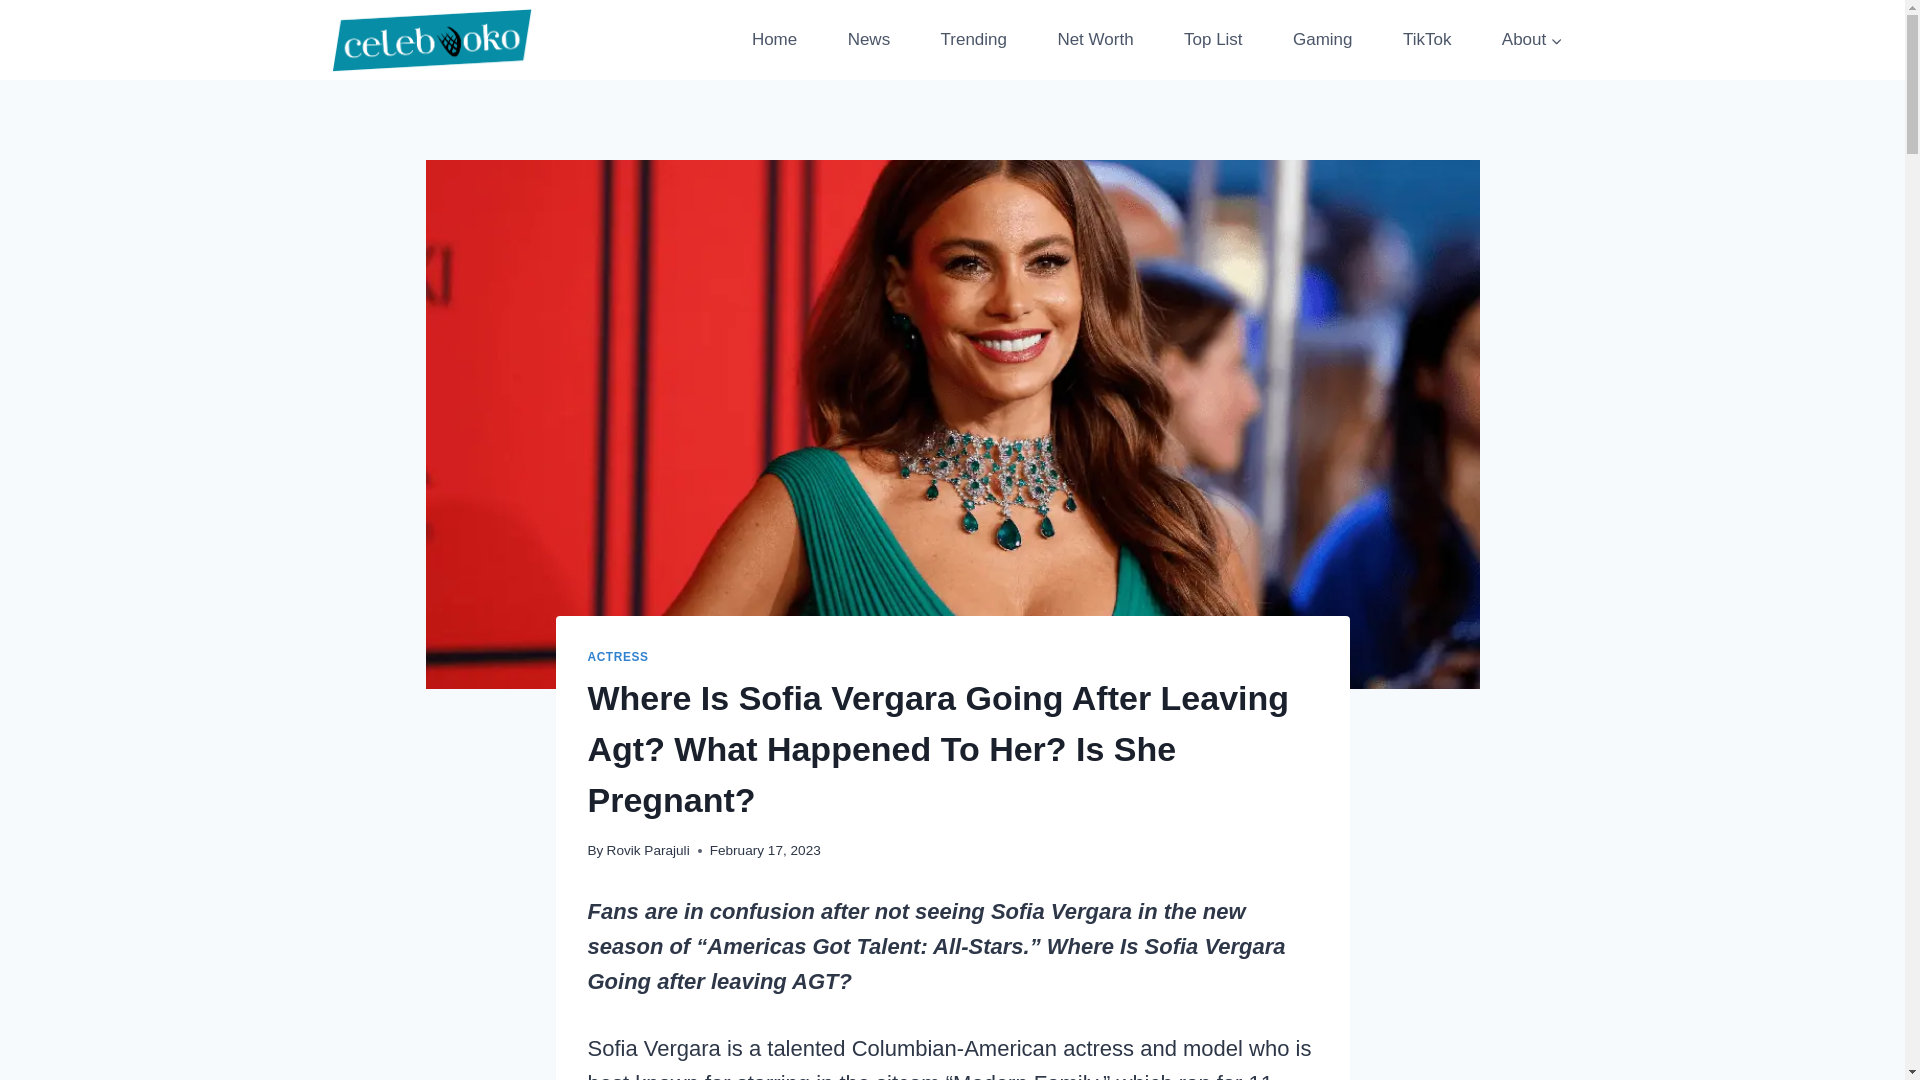 This screenshot has width=1920, height=1080. Describe the element at coordinates (618, 657) in the screenshot. I see `ACTRESS` at that location.